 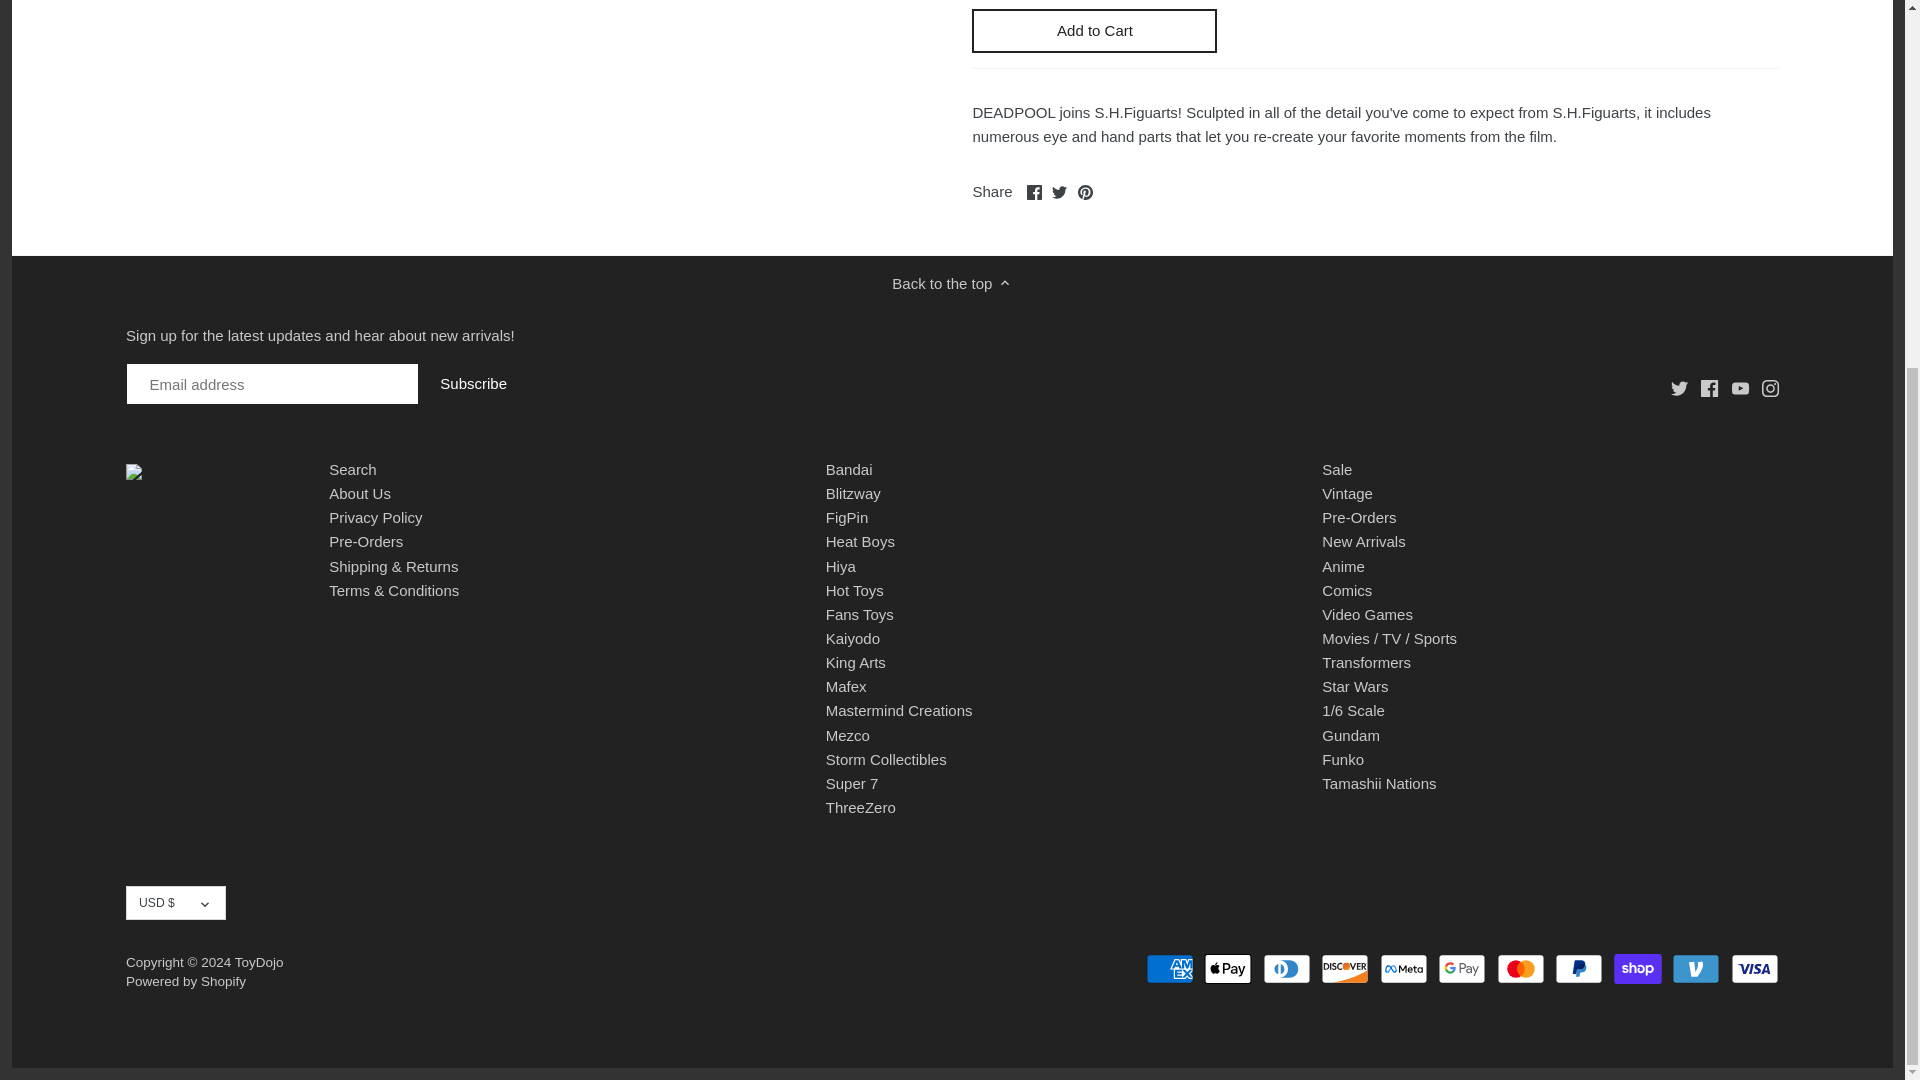 What do you see at coordinates (1034, 192) in the screenshot?
I see `Facebook` at bounding box center [1034, 192].